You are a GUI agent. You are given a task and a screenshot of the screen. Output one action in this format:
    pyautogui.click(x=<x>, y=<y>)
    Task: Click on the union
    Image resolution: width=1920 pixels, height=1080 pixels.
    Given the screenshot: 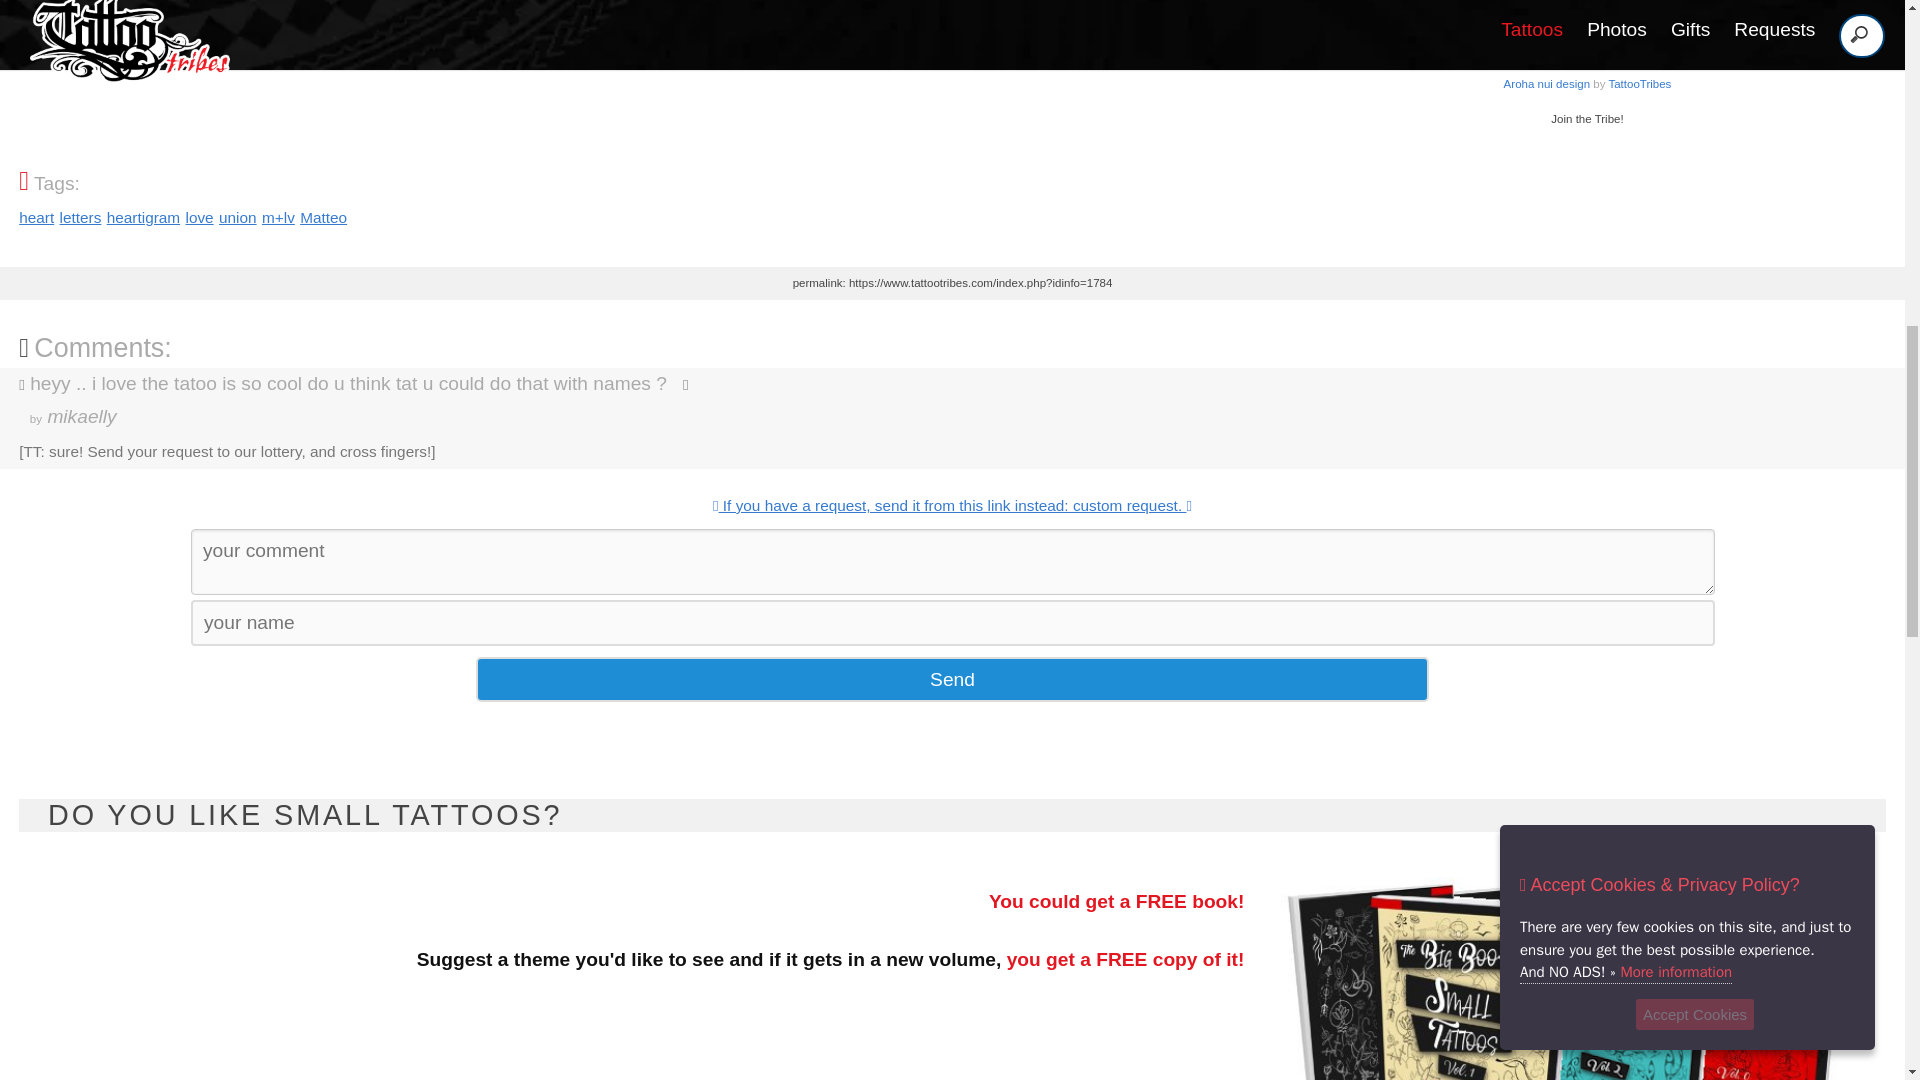 What is the action you would take?
    pyautogui.click(x=238, y=217)
    